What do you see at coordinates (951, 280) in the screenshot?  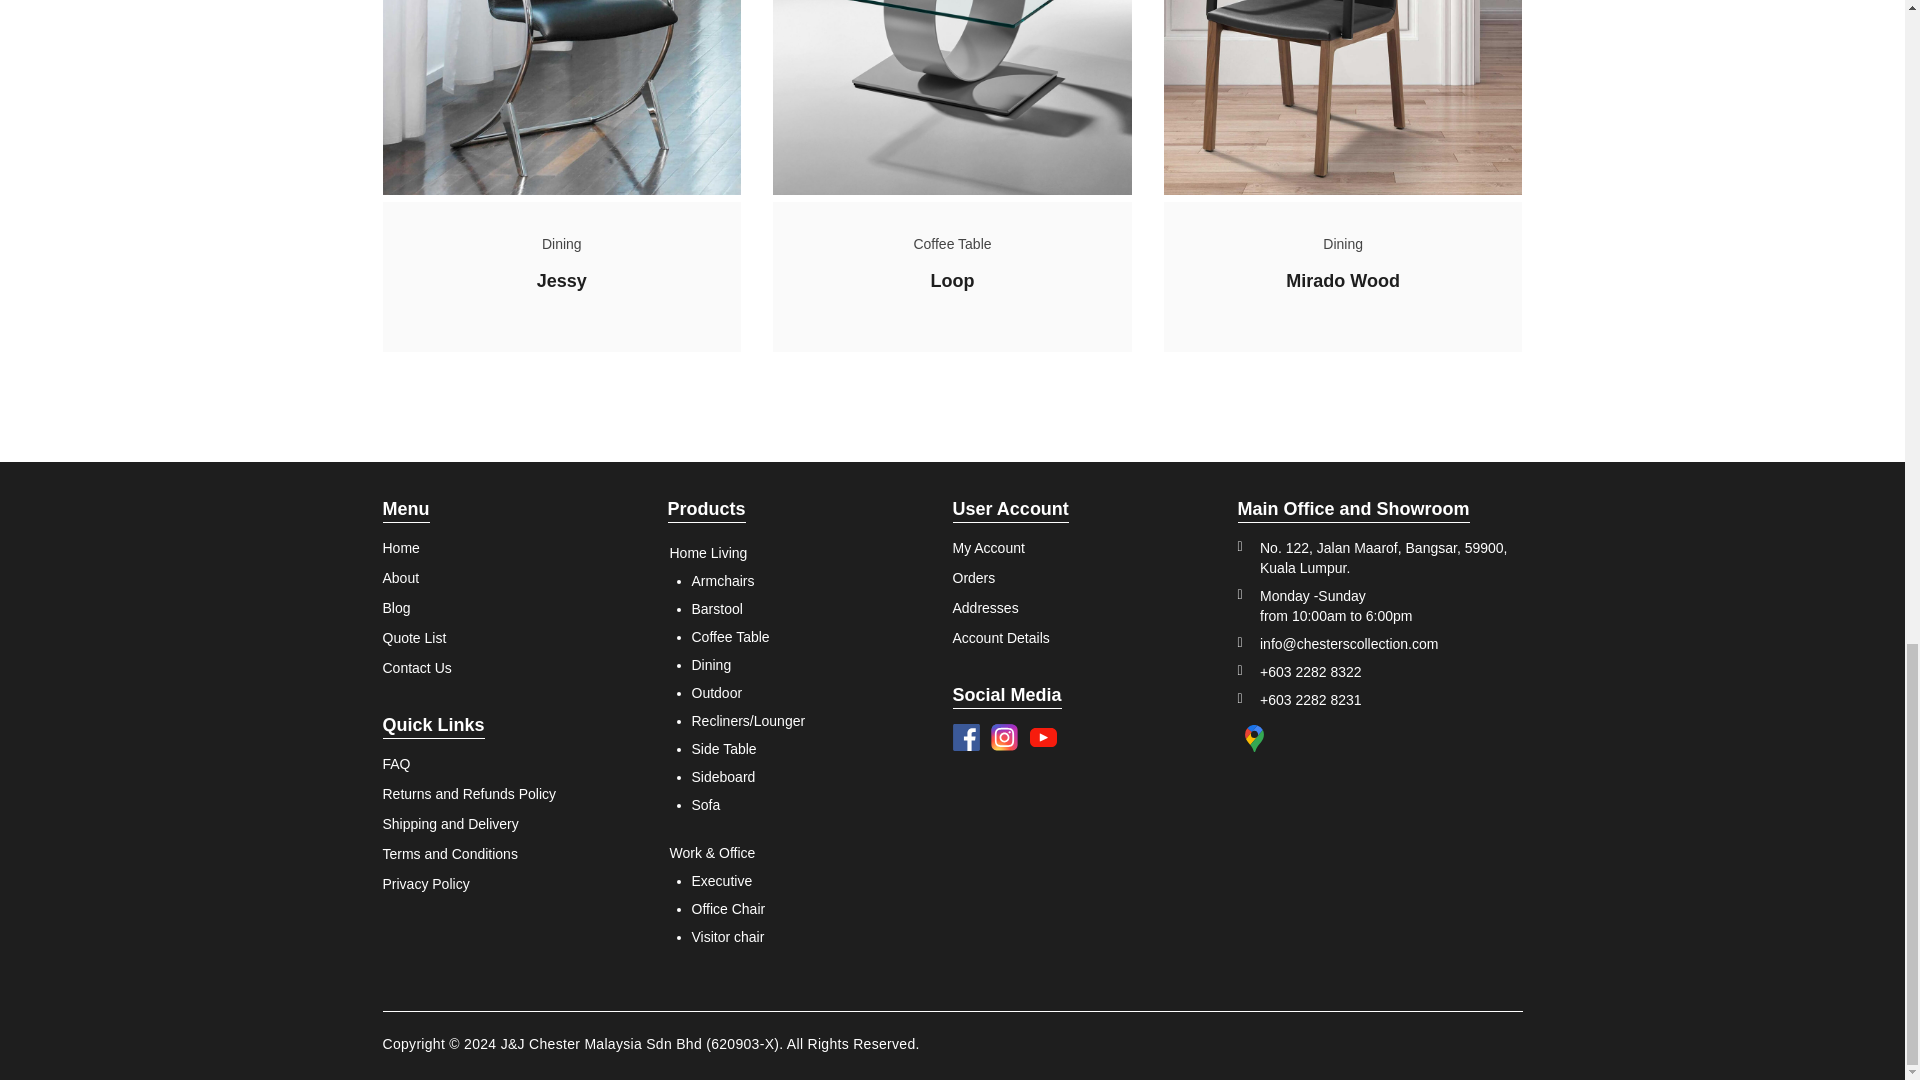 I see `Loop` at bounding box center [951, 280].